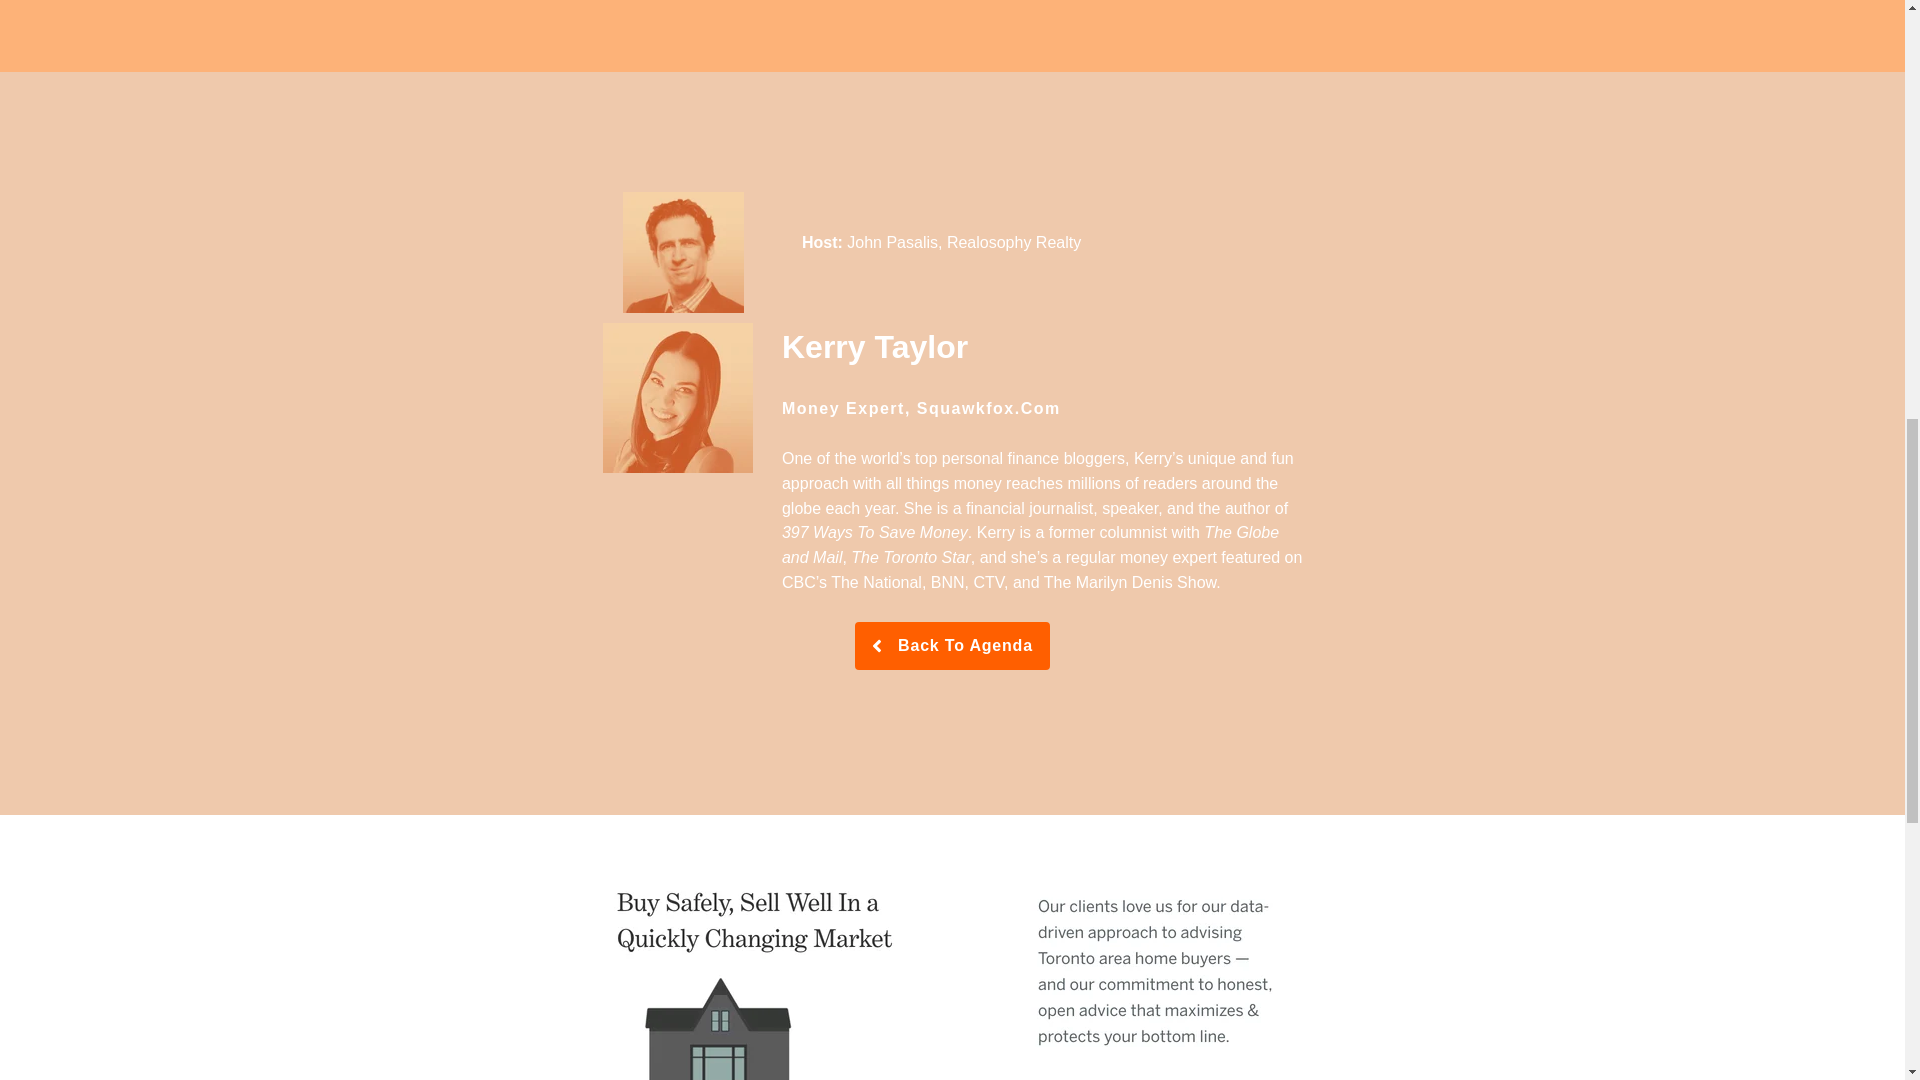 This screenshot has height=1080, width=1920. I want to click on host-john-pasalis, so click(683, 253).